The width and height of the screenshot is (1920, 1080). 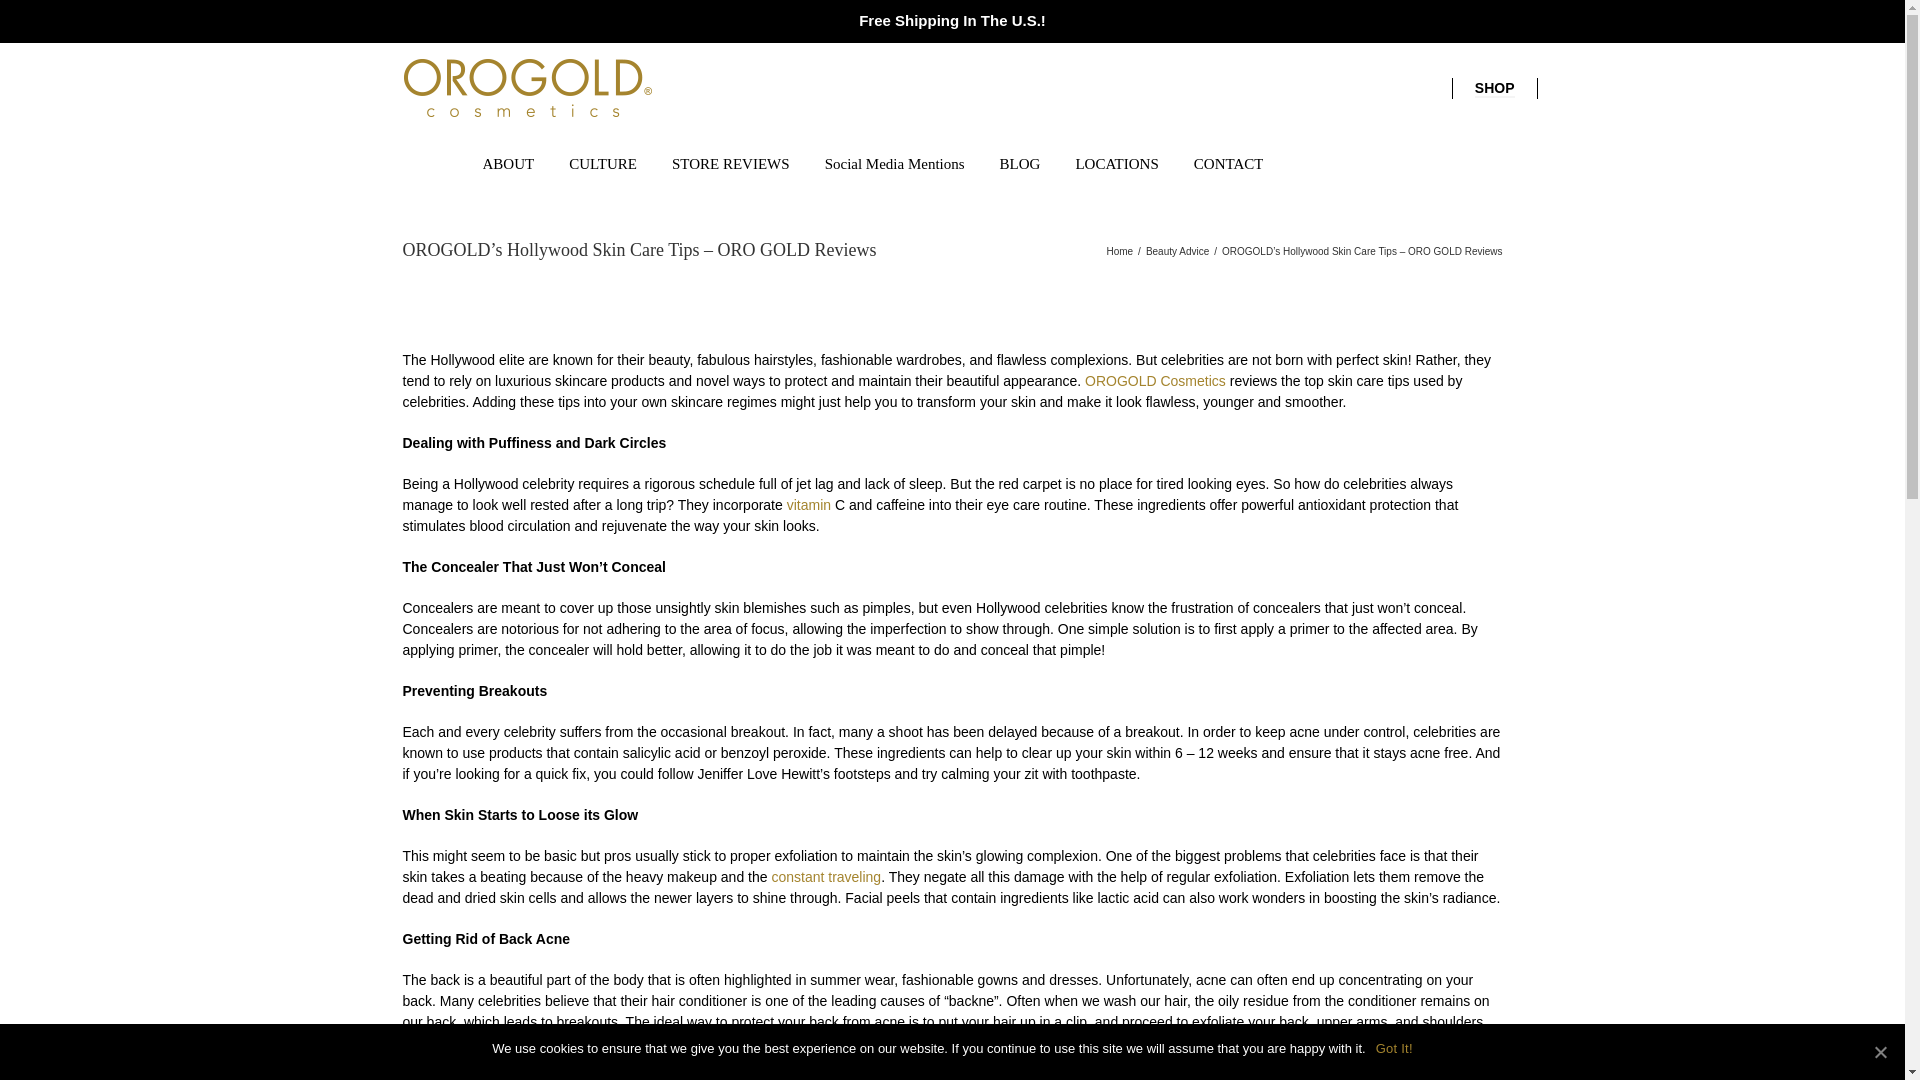 I want to click on LOCATIONS, so click(x=1116, y=162).